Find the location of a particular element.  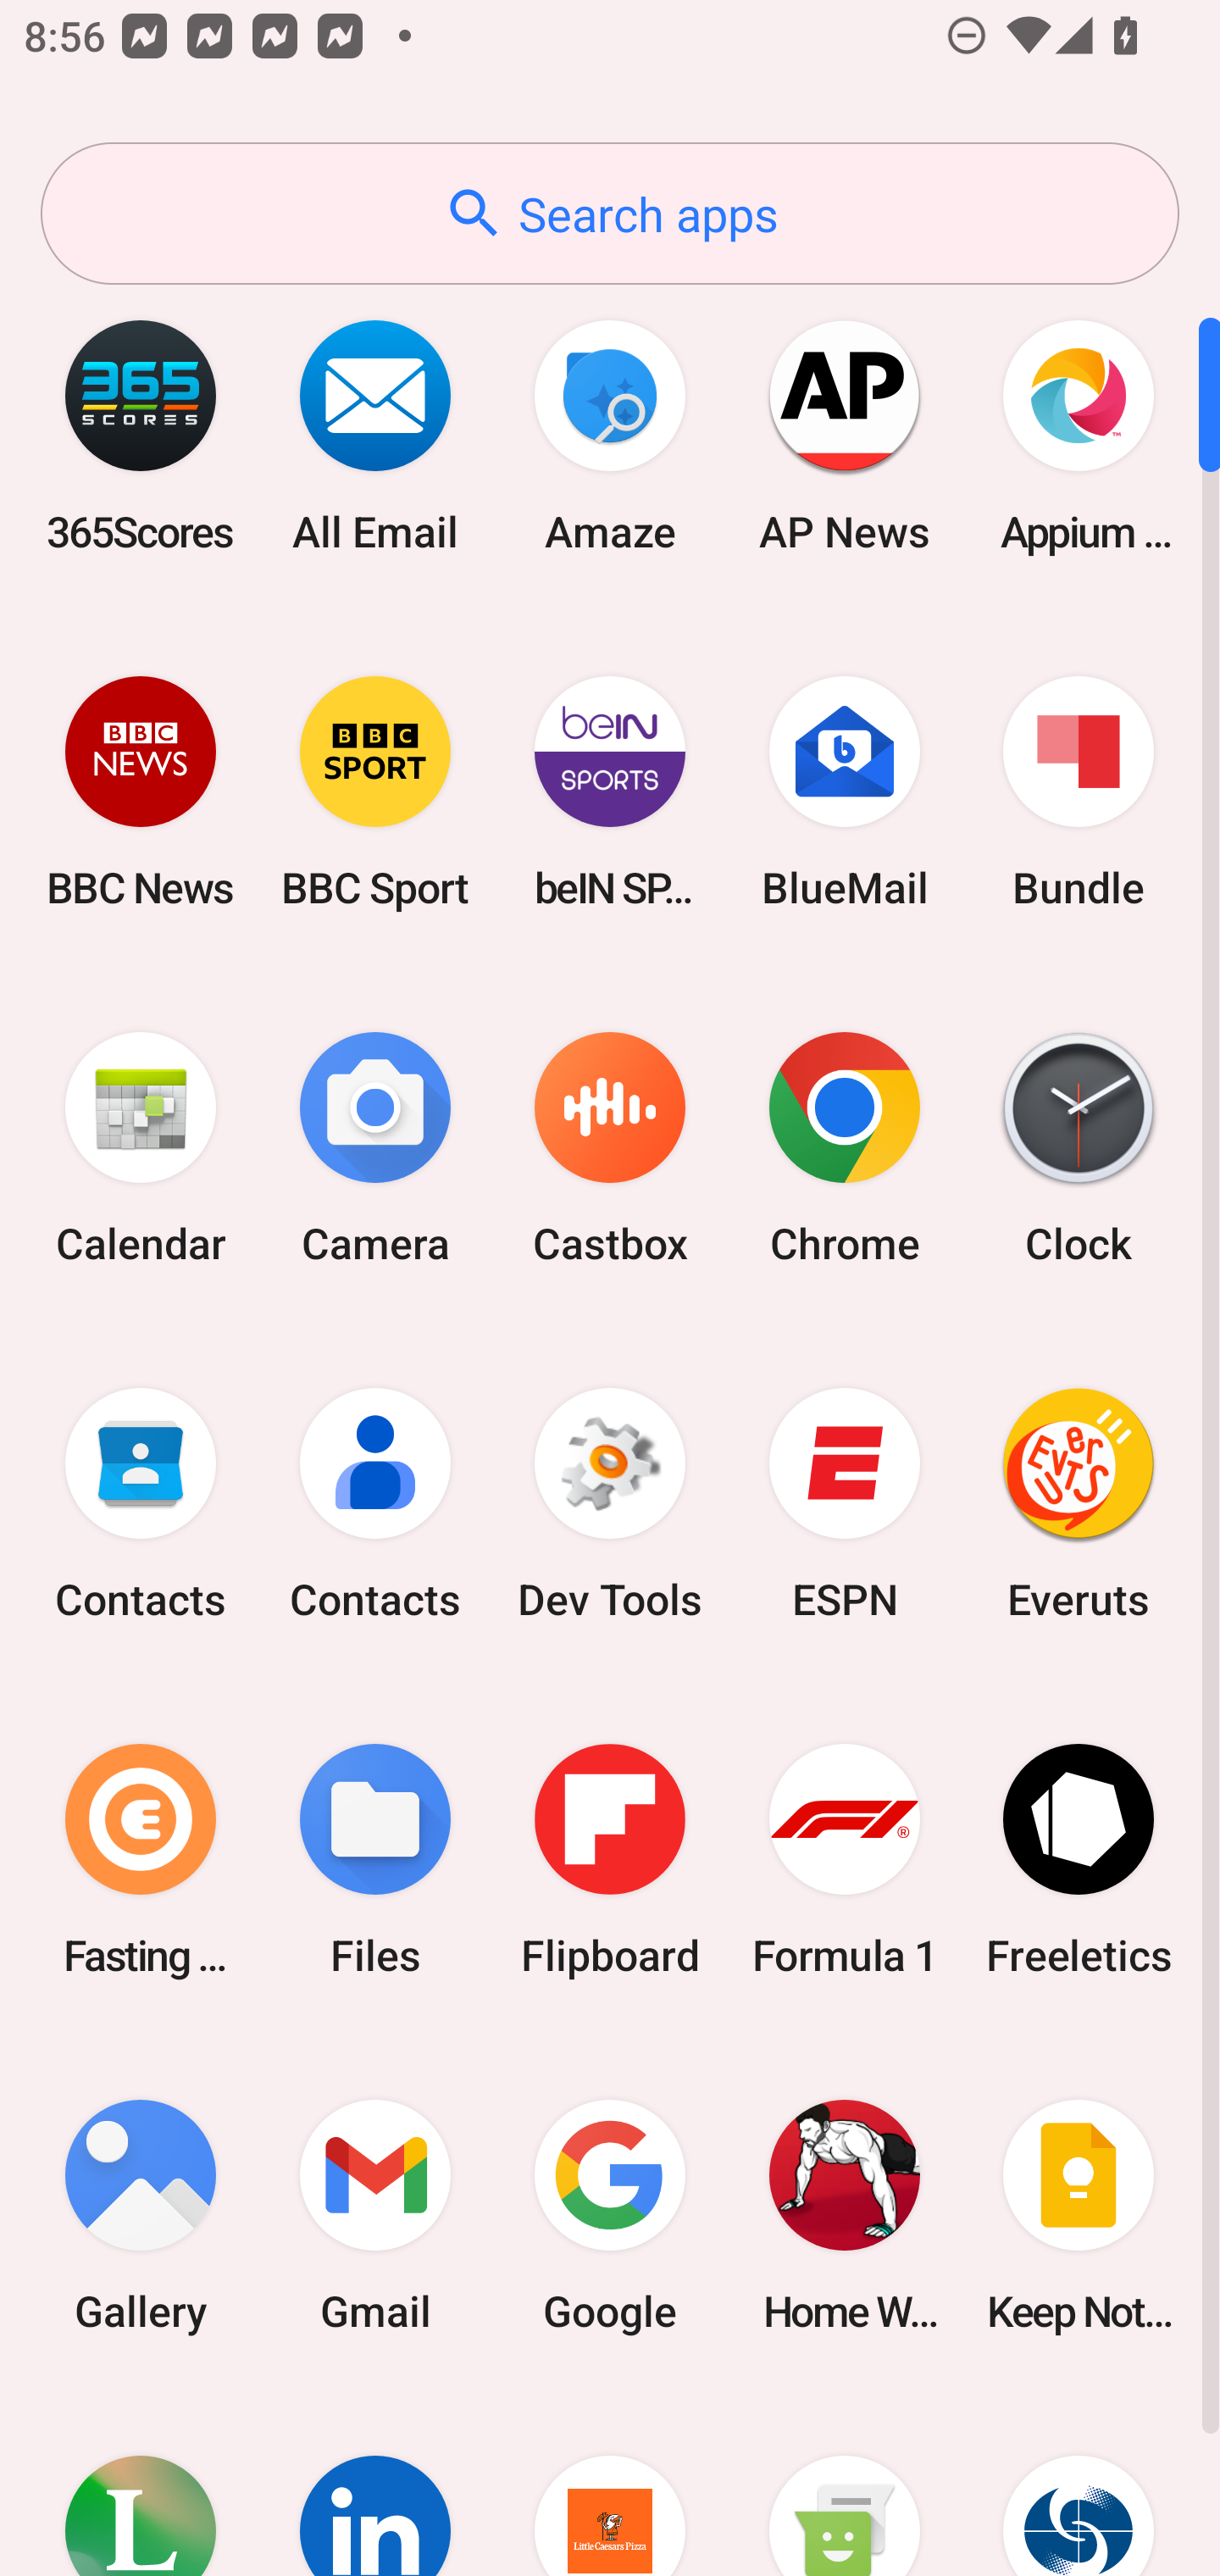

Flipboard is located at coordinates (610, 1859).